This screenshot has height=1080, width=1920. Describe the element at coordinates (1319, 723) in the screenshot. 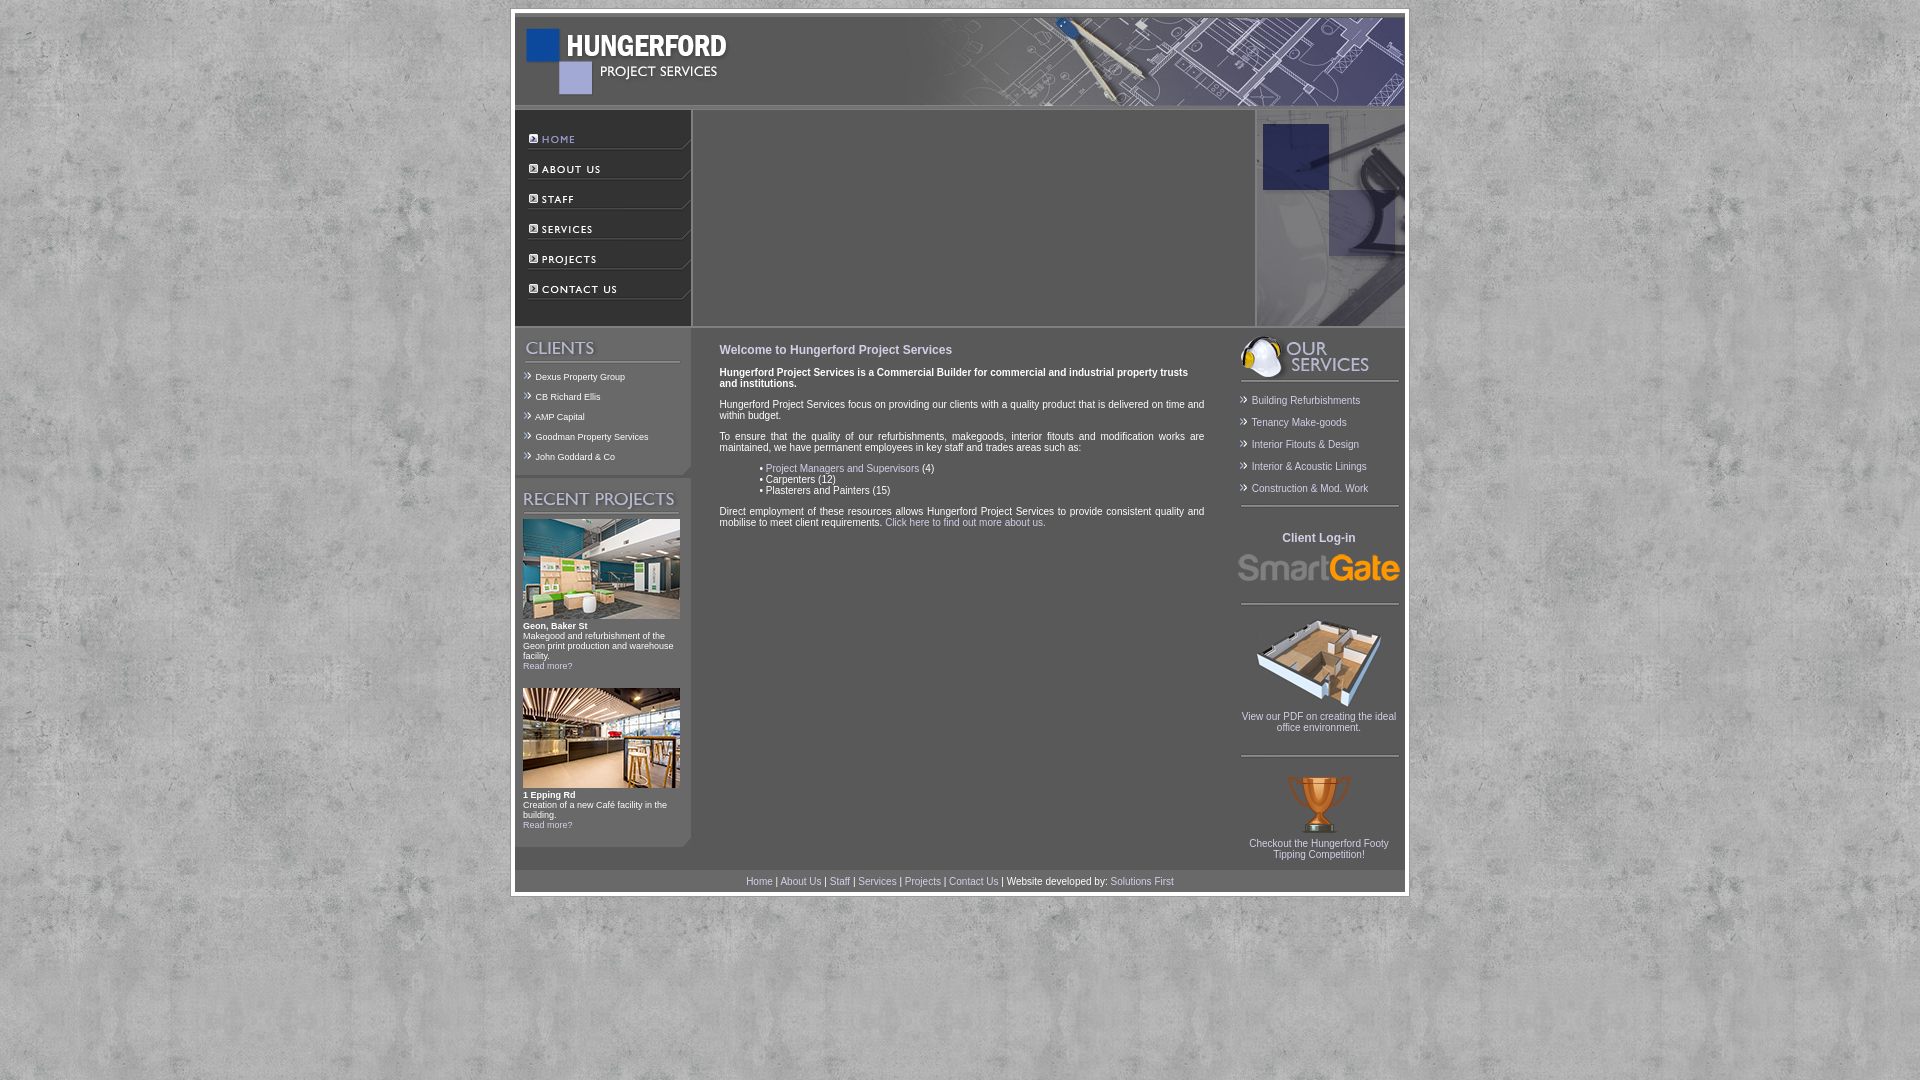

I see `View our PDF on creating the ideal office environment.` at that location.